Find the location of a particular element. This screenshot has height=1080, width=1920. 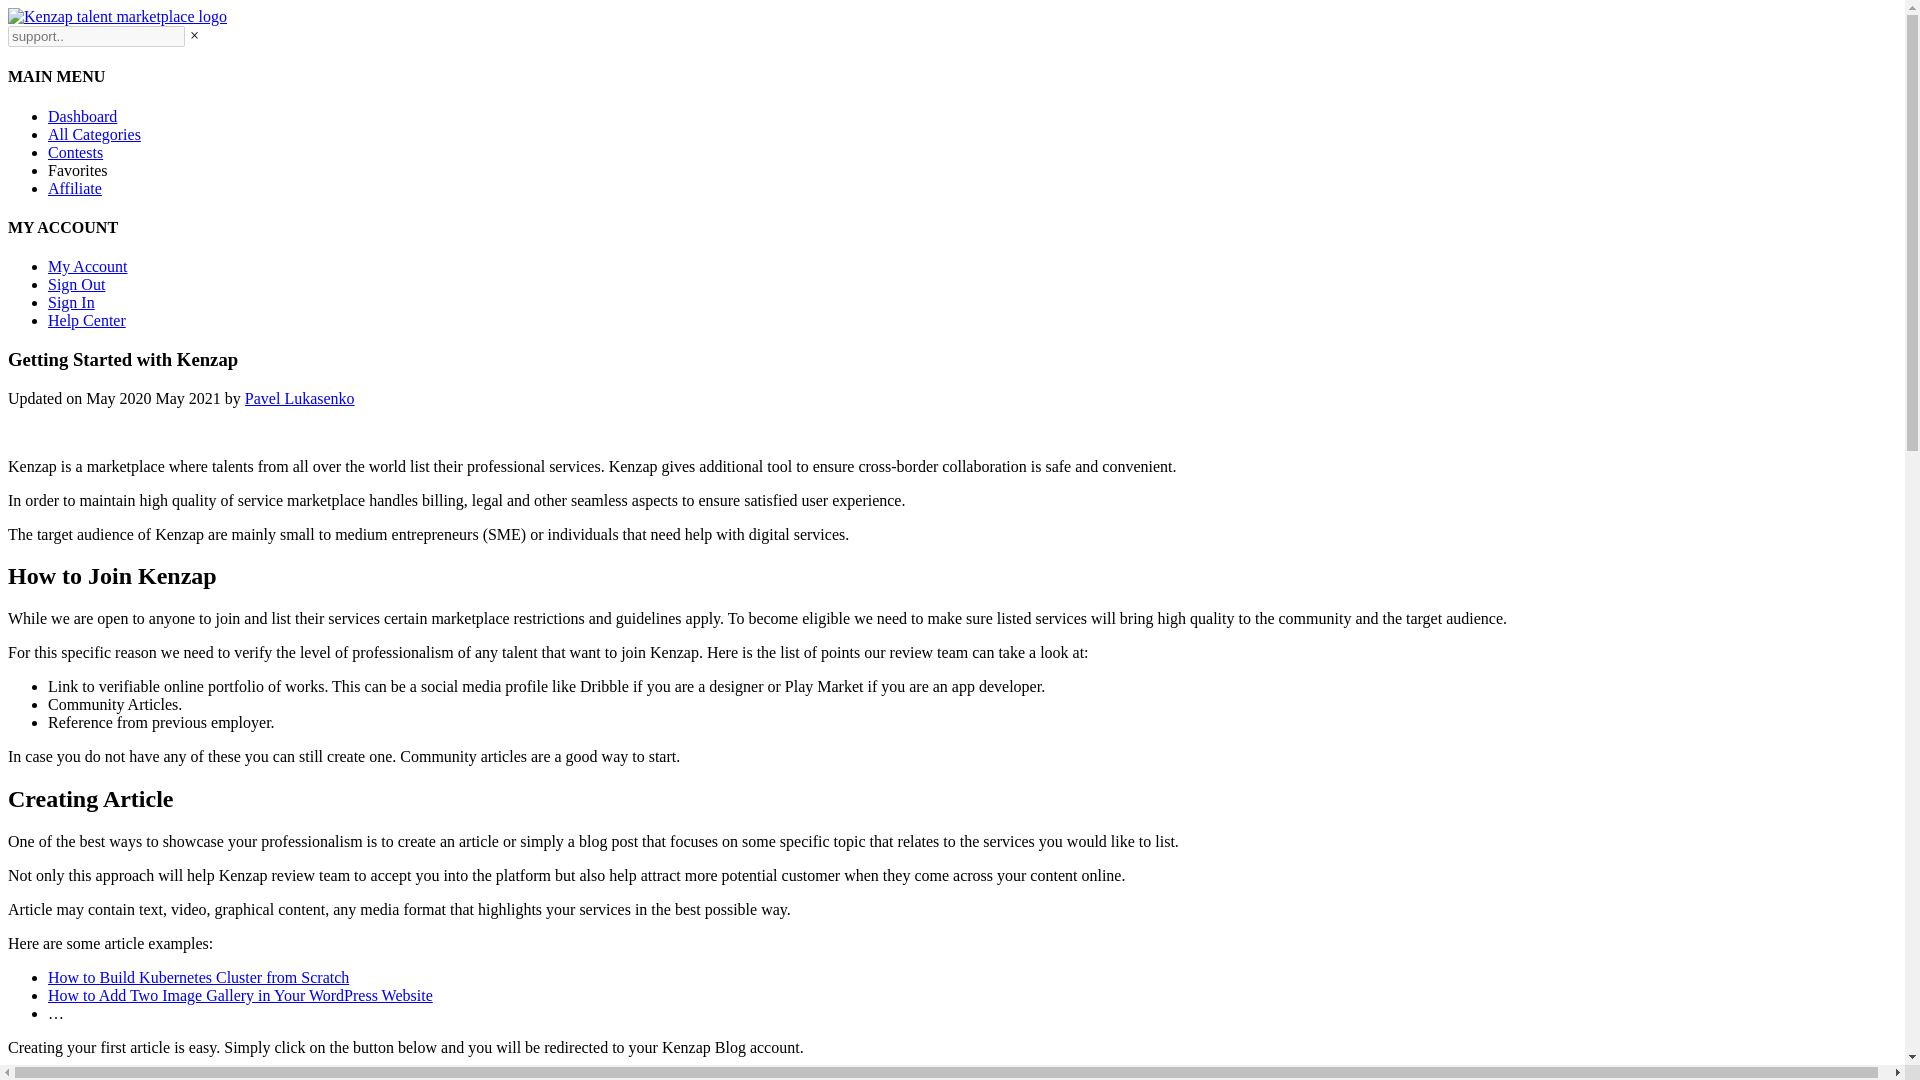

Create Article is located at coordinates (962, 1076).